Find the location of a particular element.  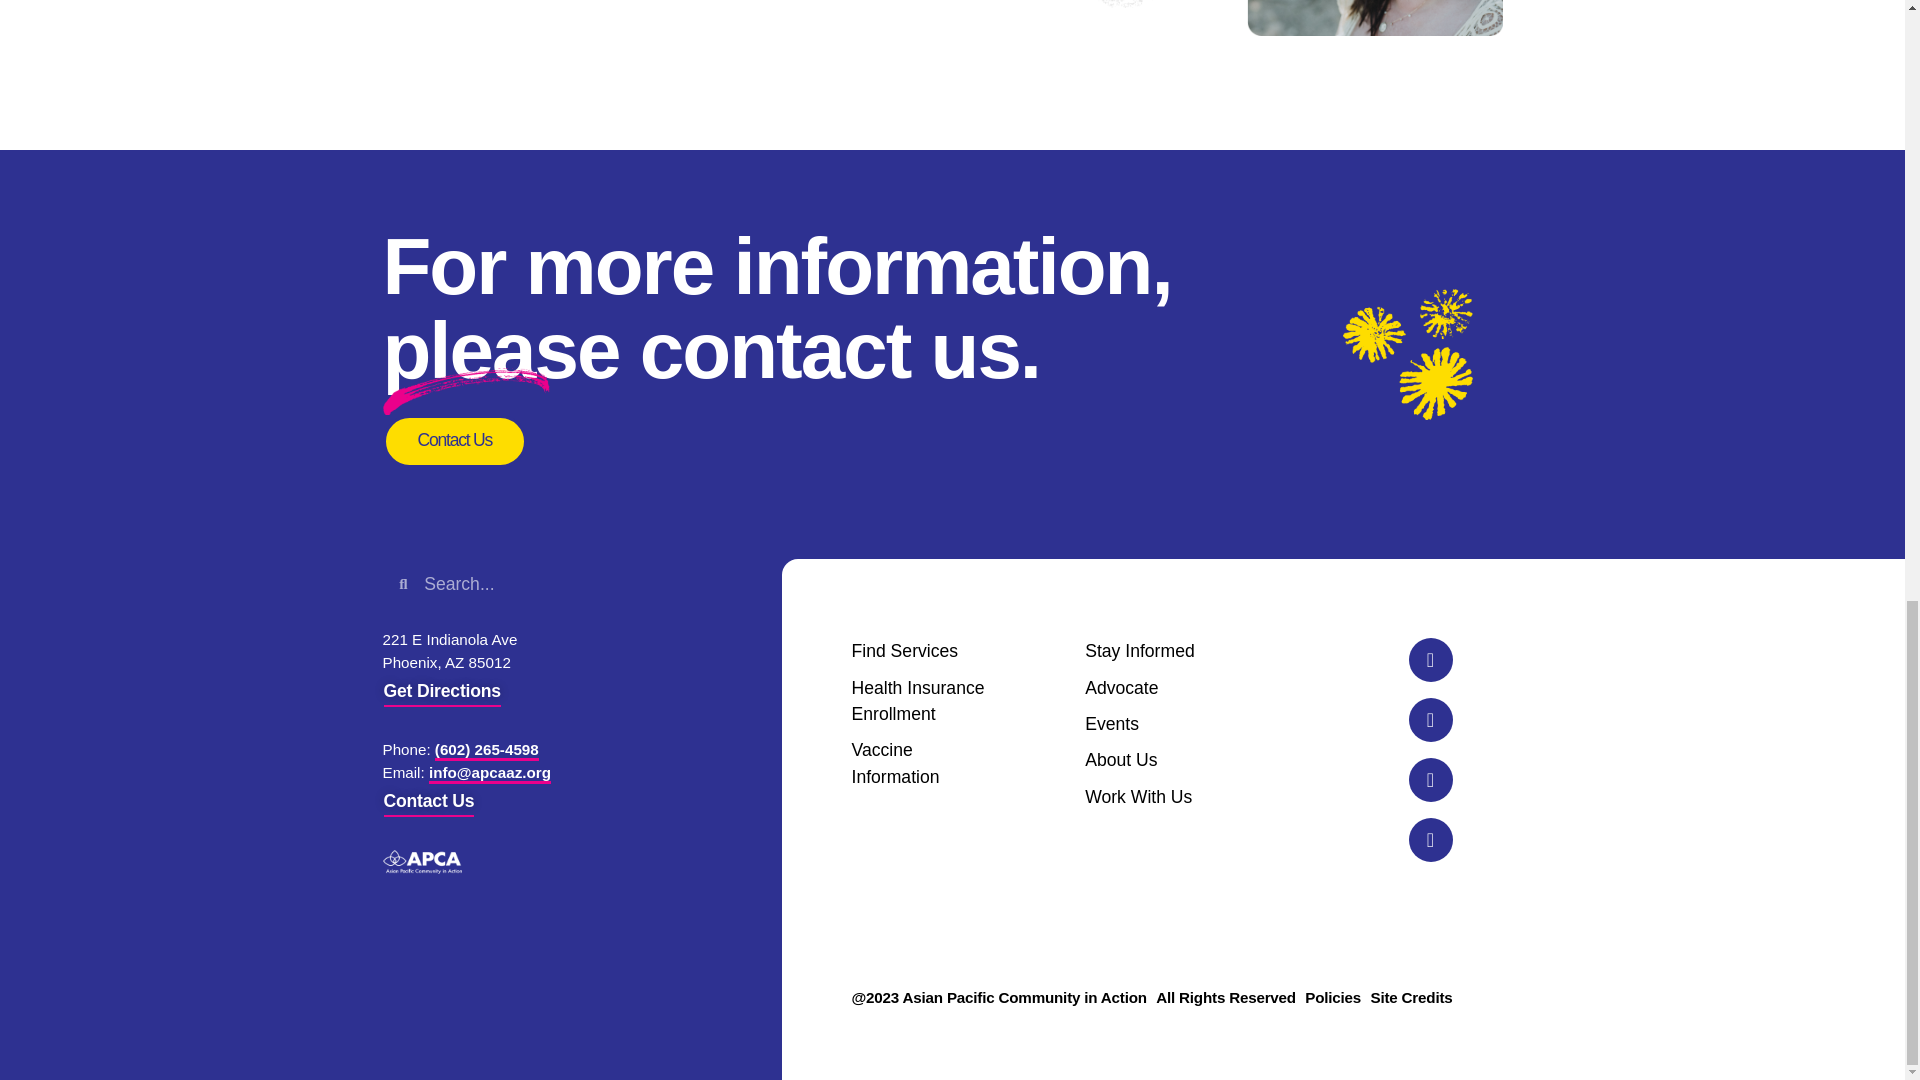

Advocate is located at coordinates (1152, 688).